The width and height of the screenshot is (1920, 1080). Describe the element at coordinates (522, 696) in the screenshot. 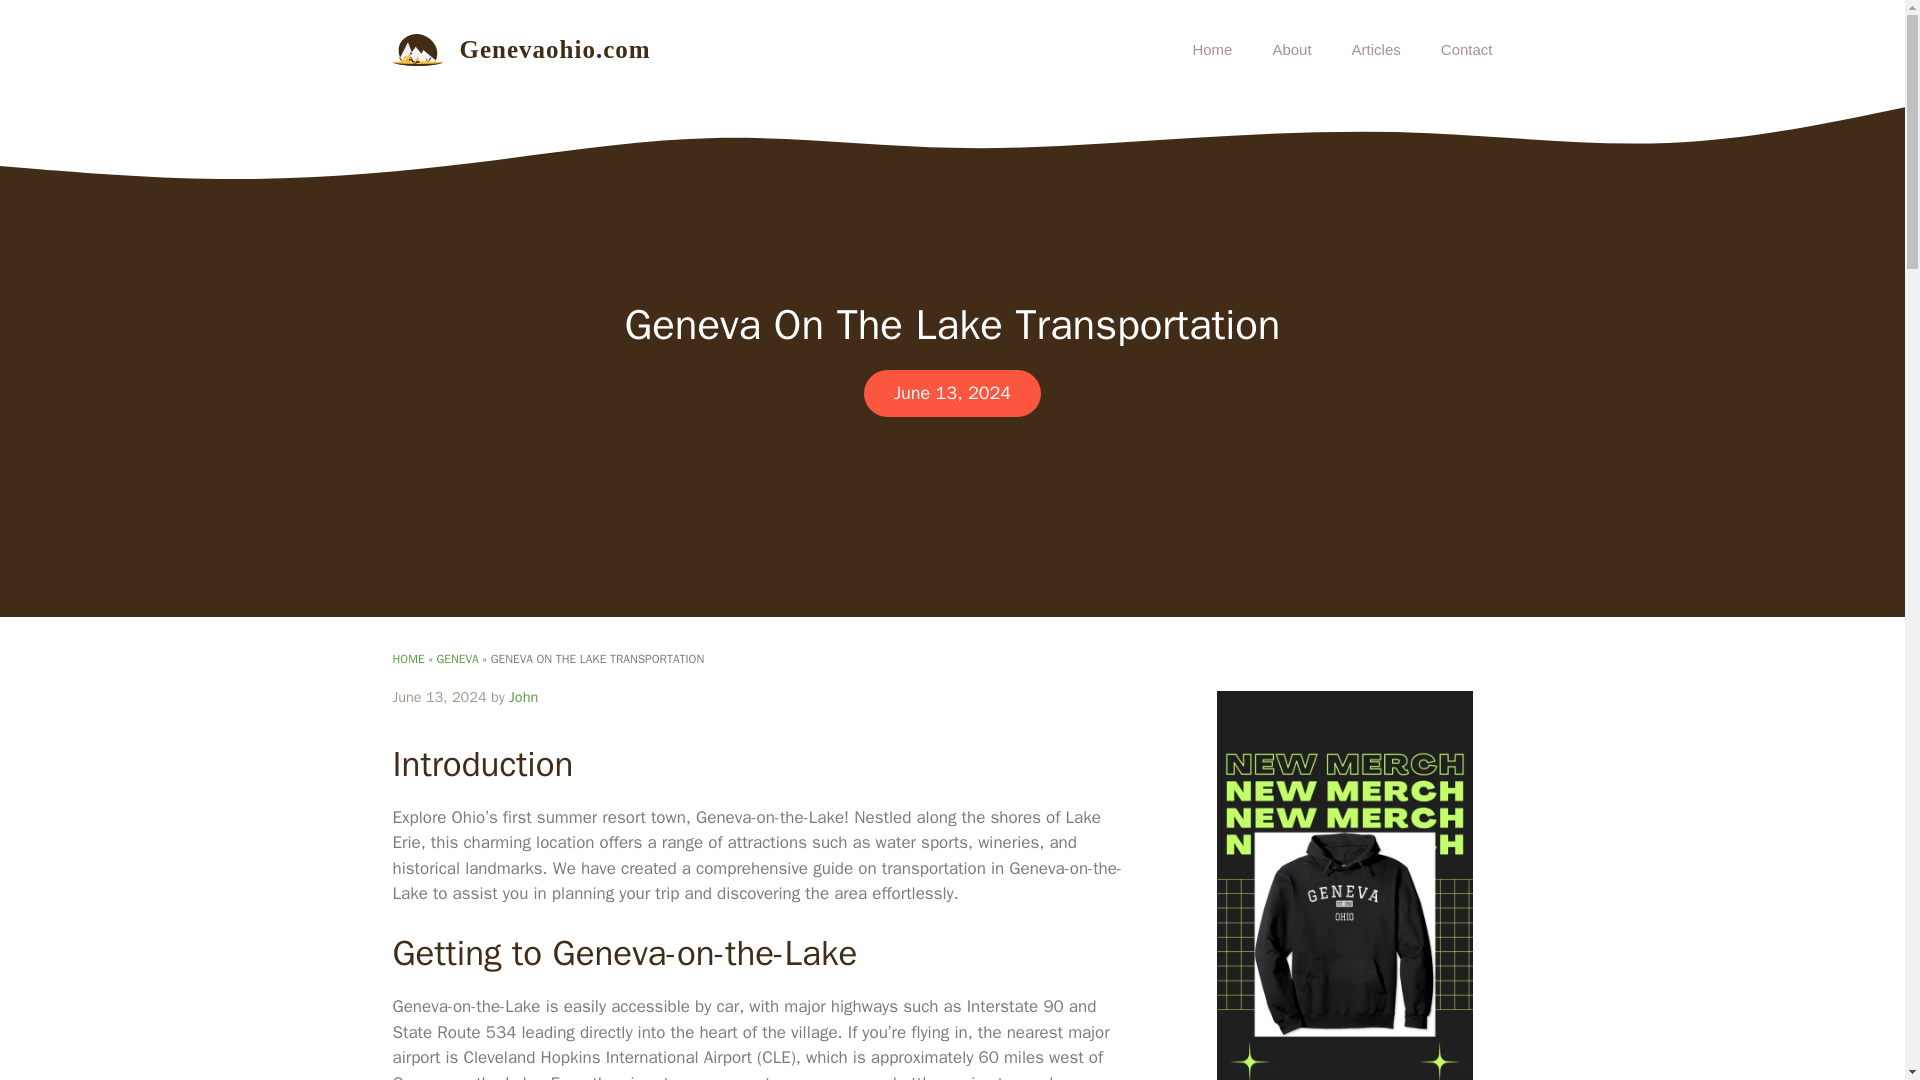

I see `John` at that location.